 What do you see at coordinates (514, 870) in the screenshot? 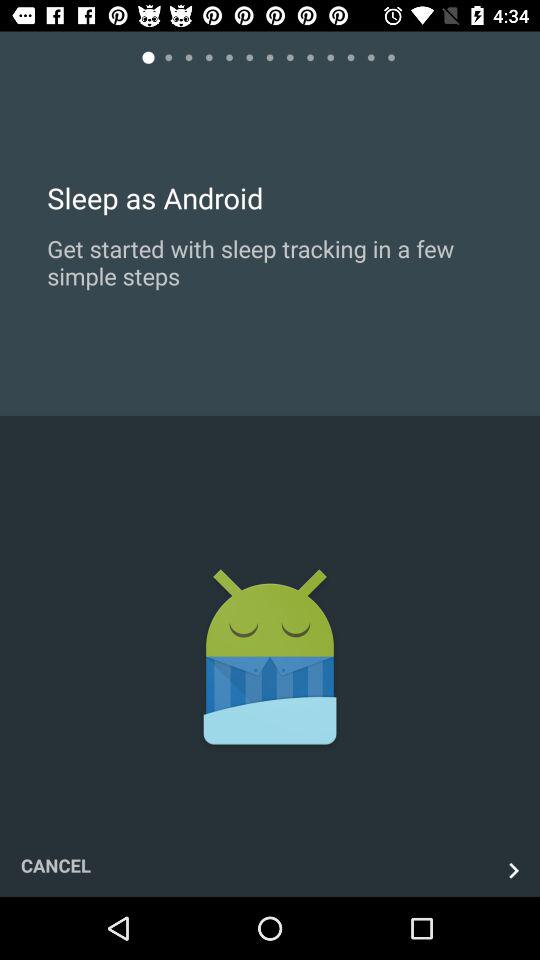
I see `next screen arrow` at bounding box center [514, 870].